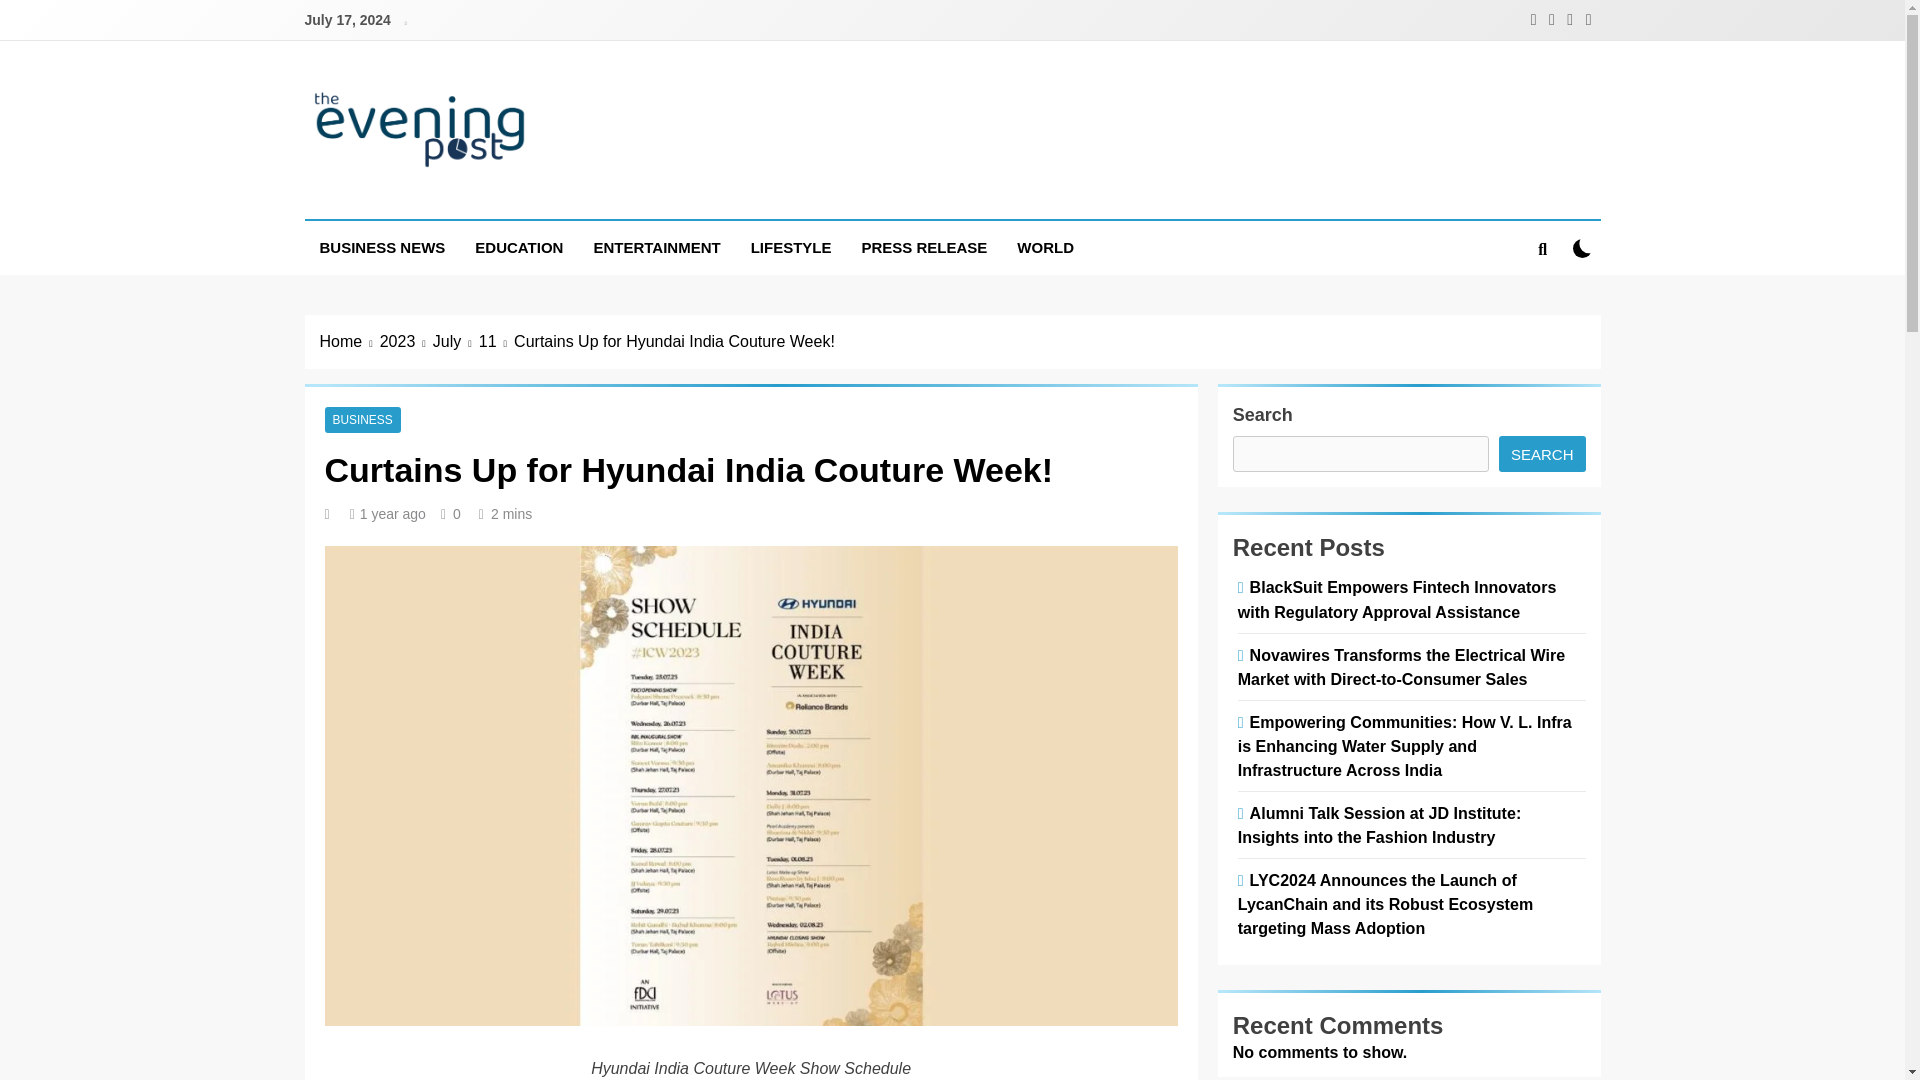 Image resolution: width=1920 pixels, height=1080 pixels. What do you see at coordinates (406, 342) in the screenshot?
I see `2023` at bounding box center [406, 342].